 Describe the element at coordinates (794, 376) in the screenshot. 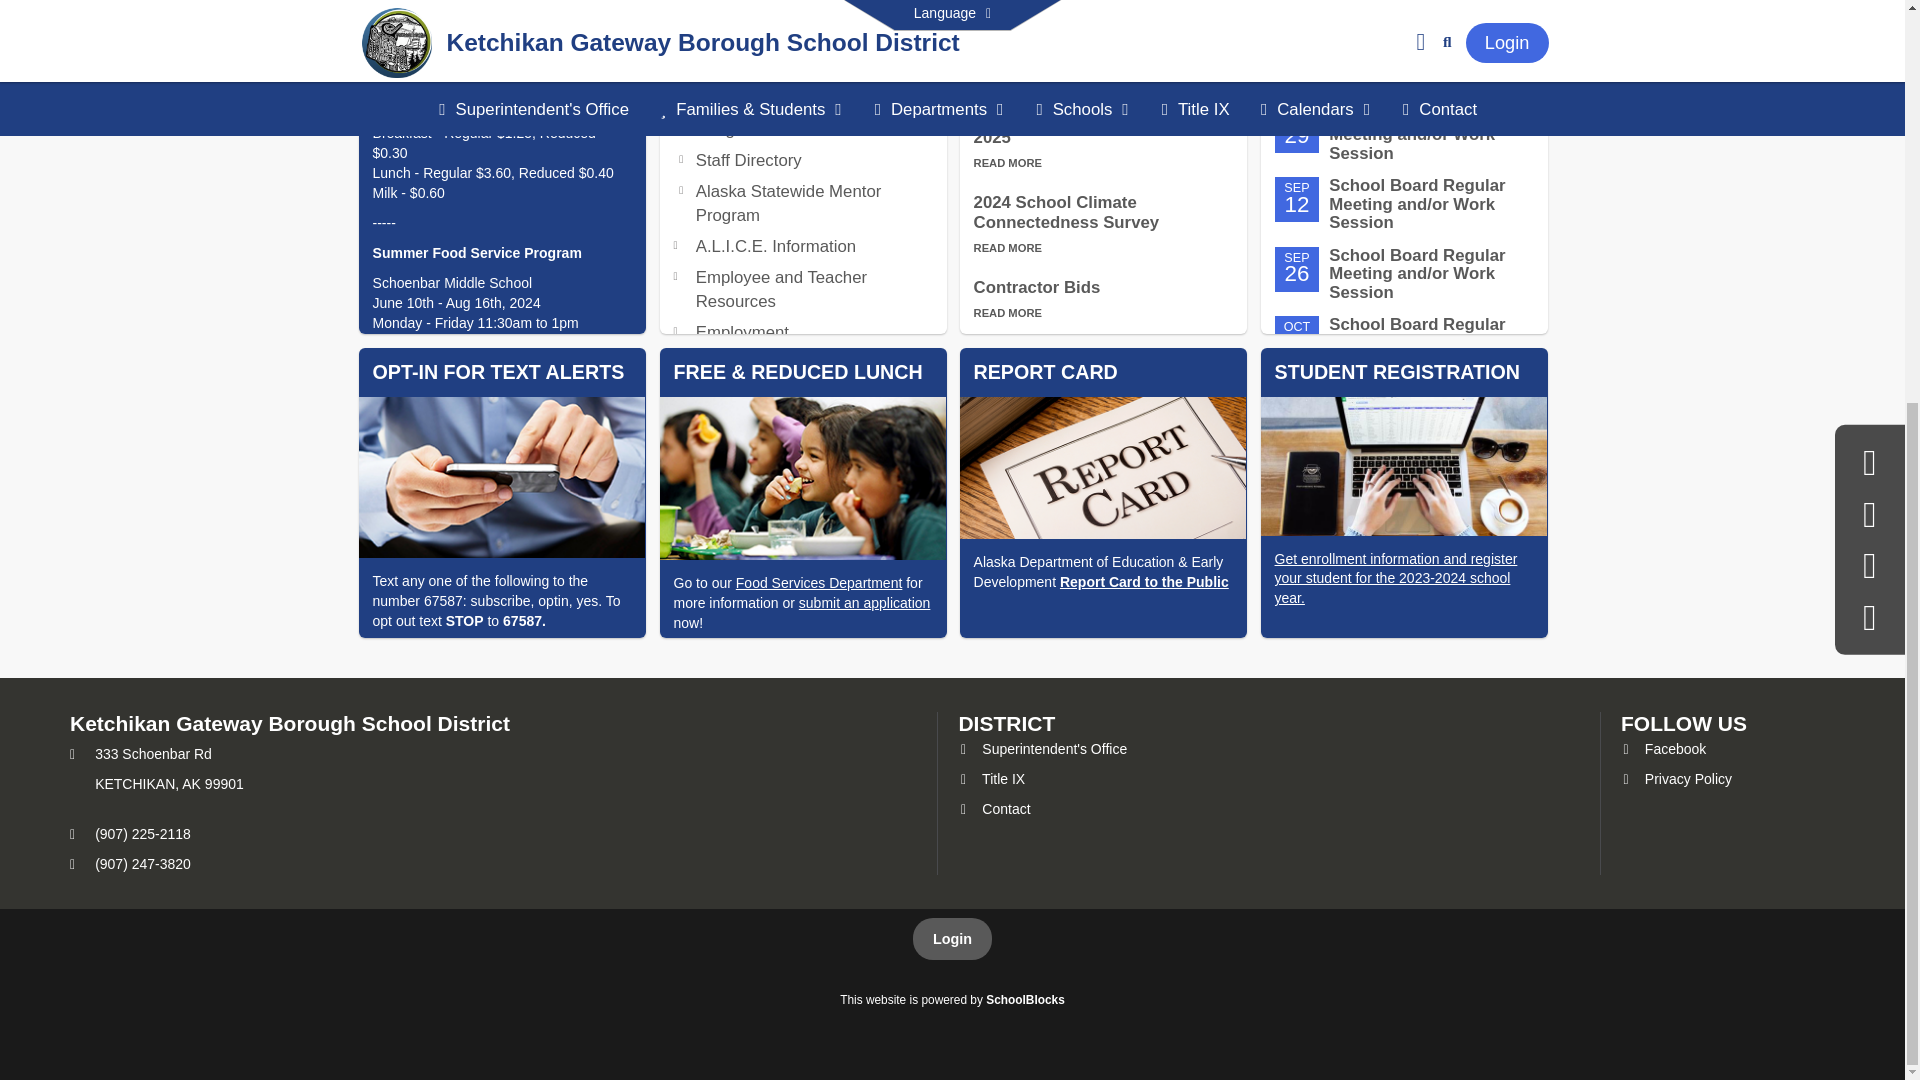

I see `Immunization Information - English` at that location.